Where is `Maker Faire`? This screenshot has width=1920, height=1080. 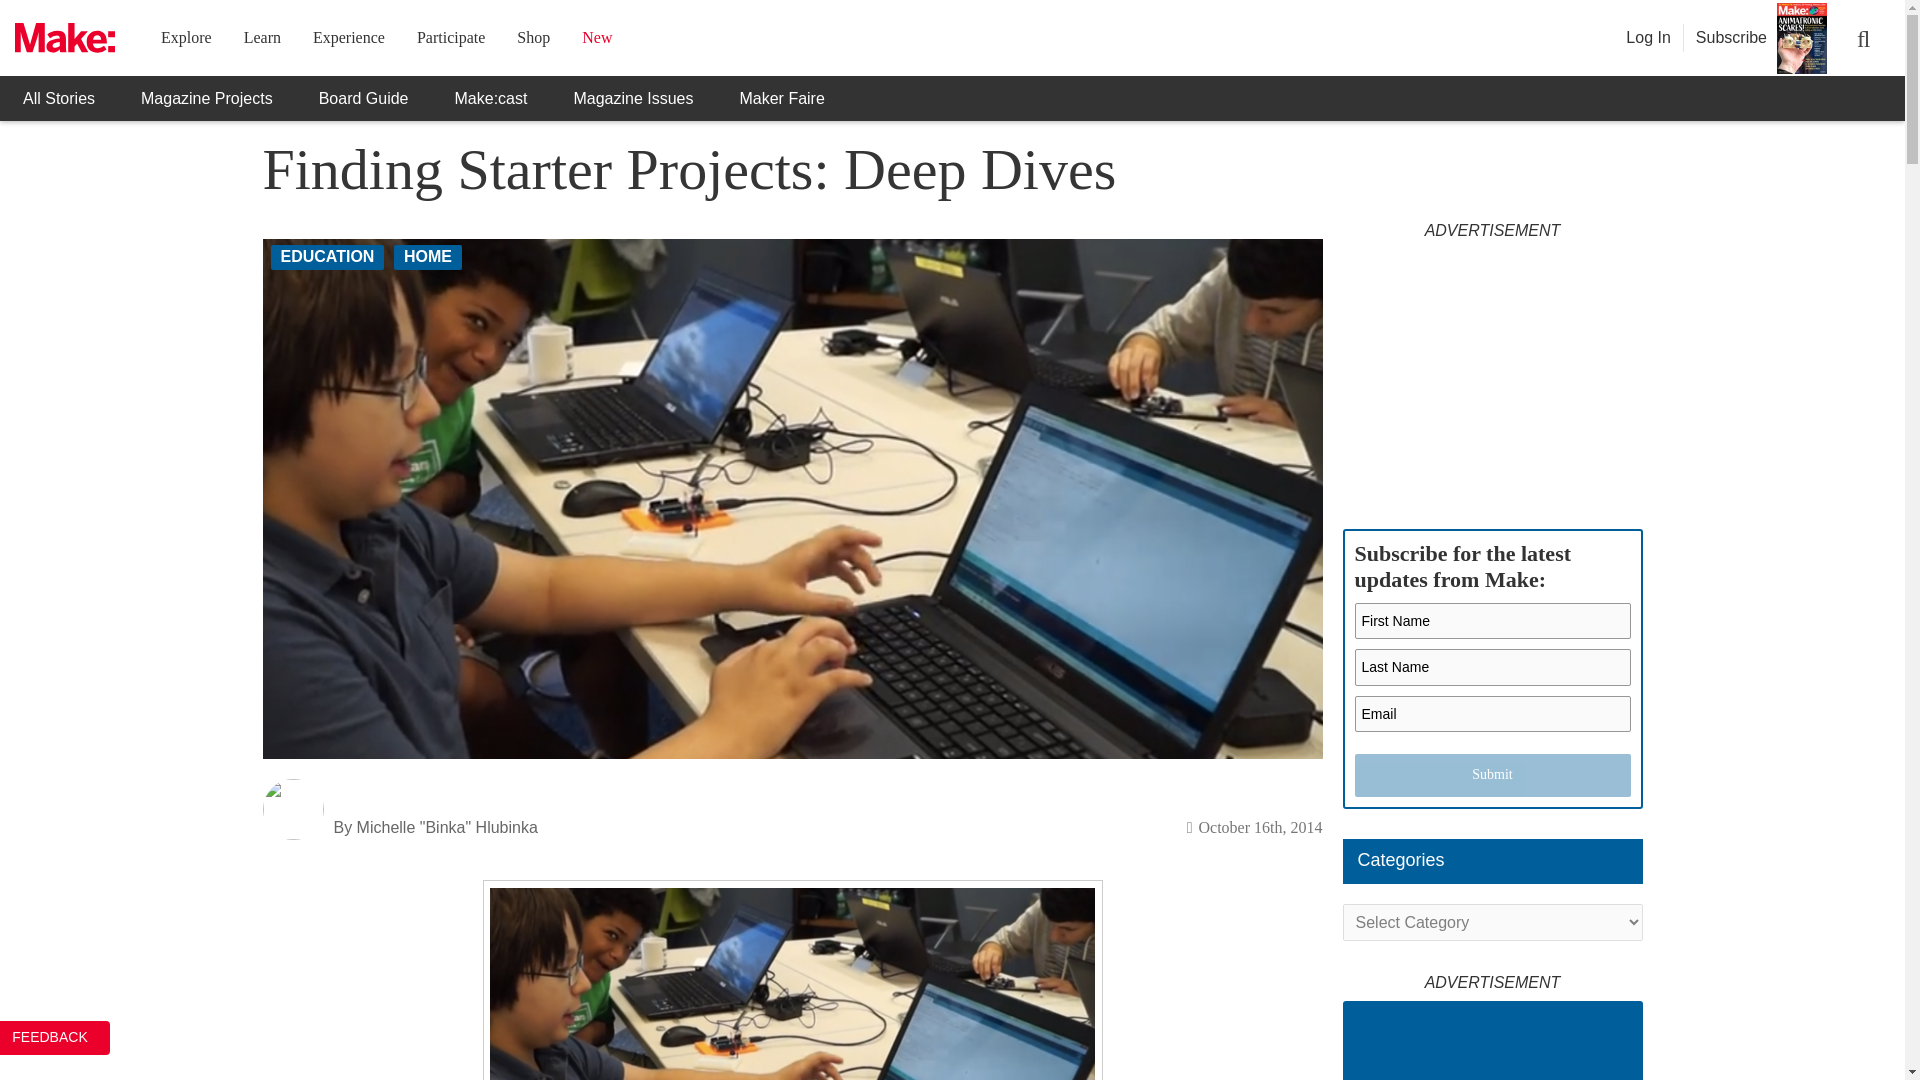 Maker Faire is located at coordinates (781, 98).